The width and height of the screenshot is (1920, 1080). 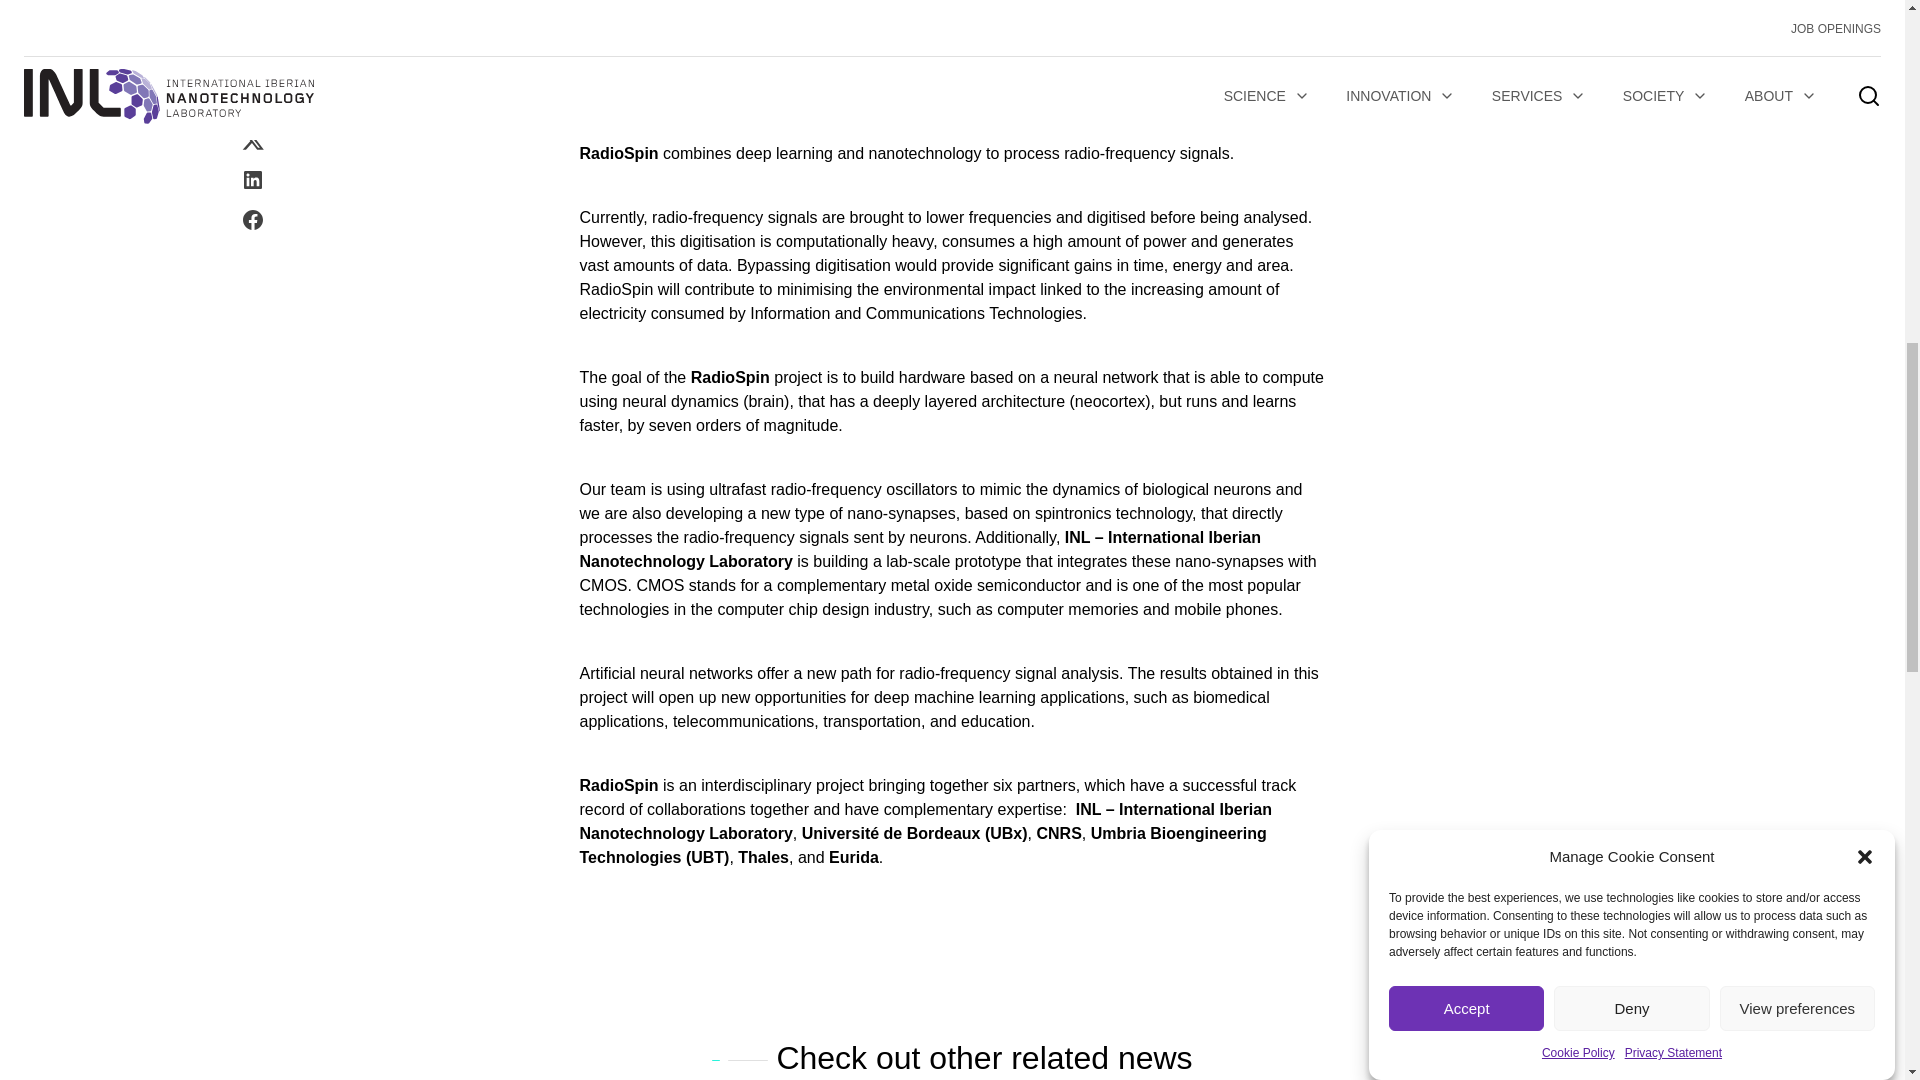 I want to click on Privacy Statement, so click(x=1673, y=80).